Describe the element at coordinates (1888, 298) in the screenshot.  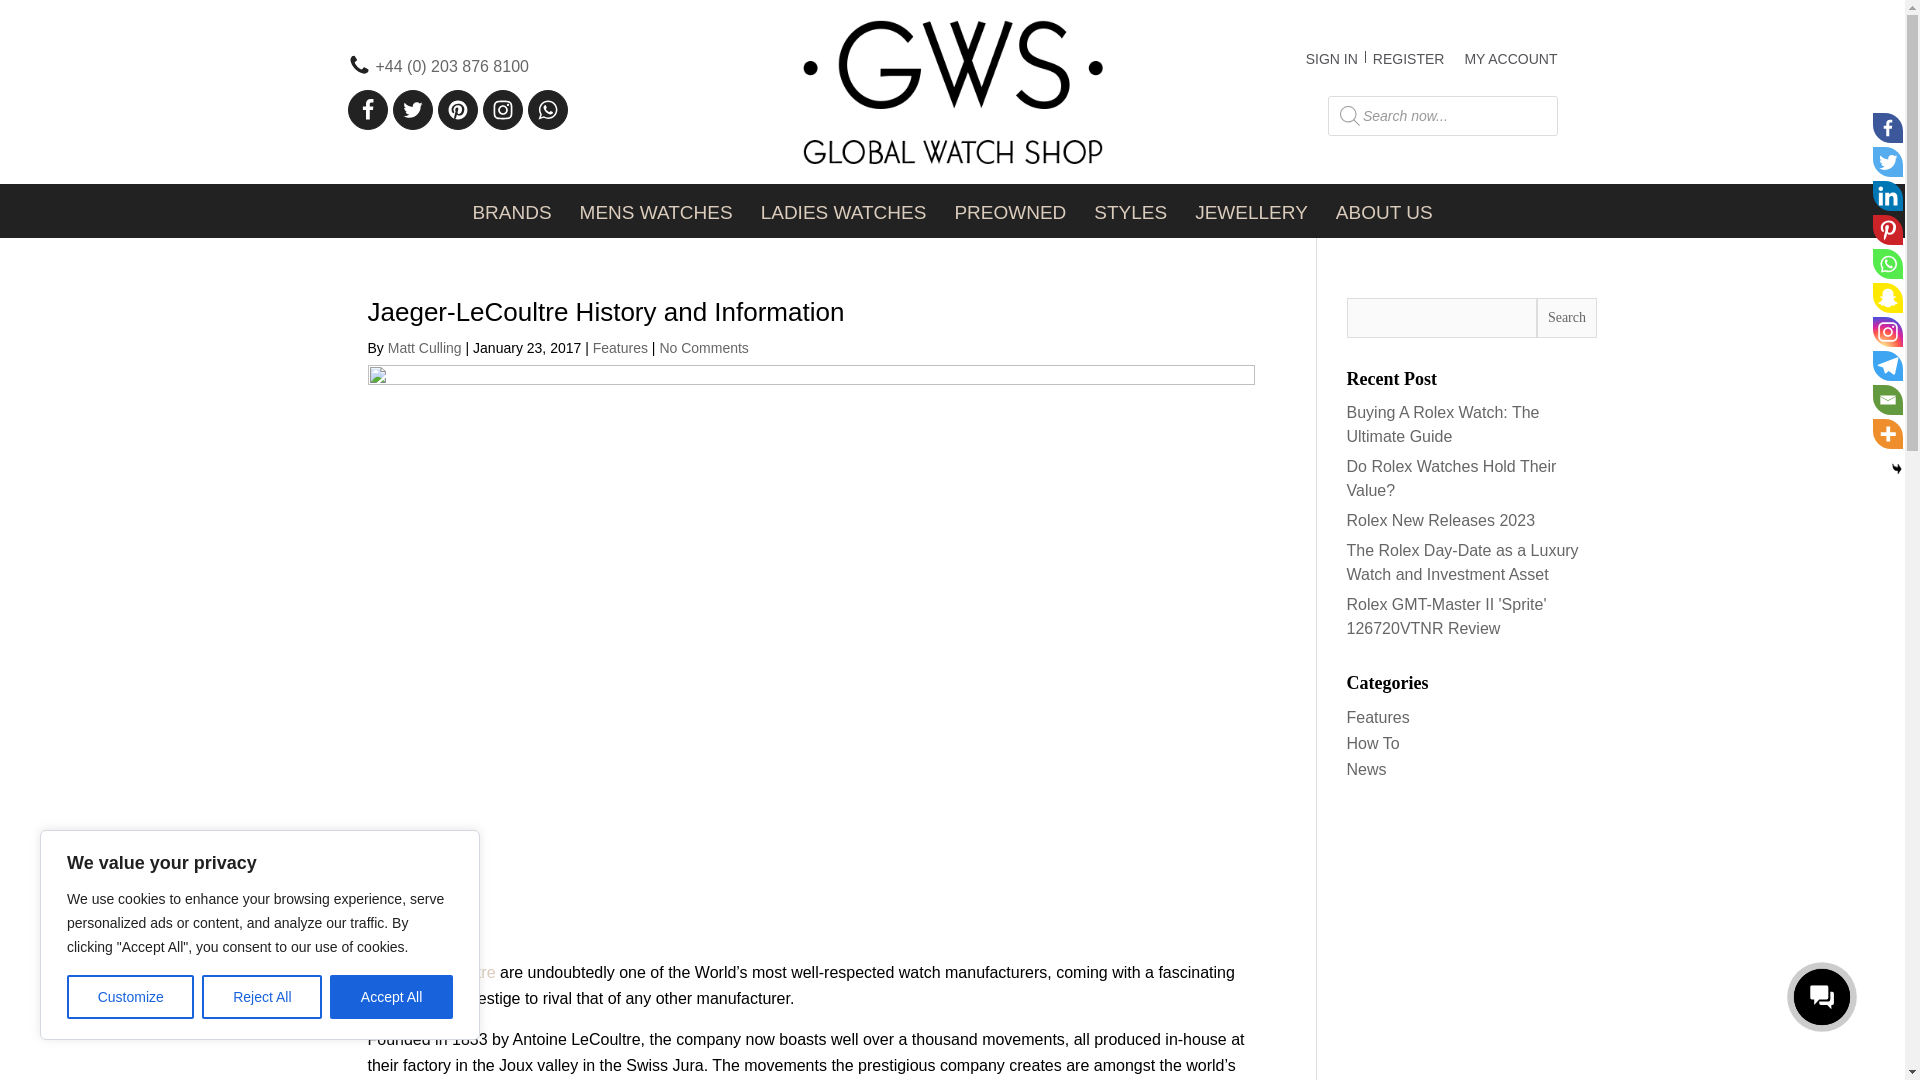
I see `Snapchat` at that location.